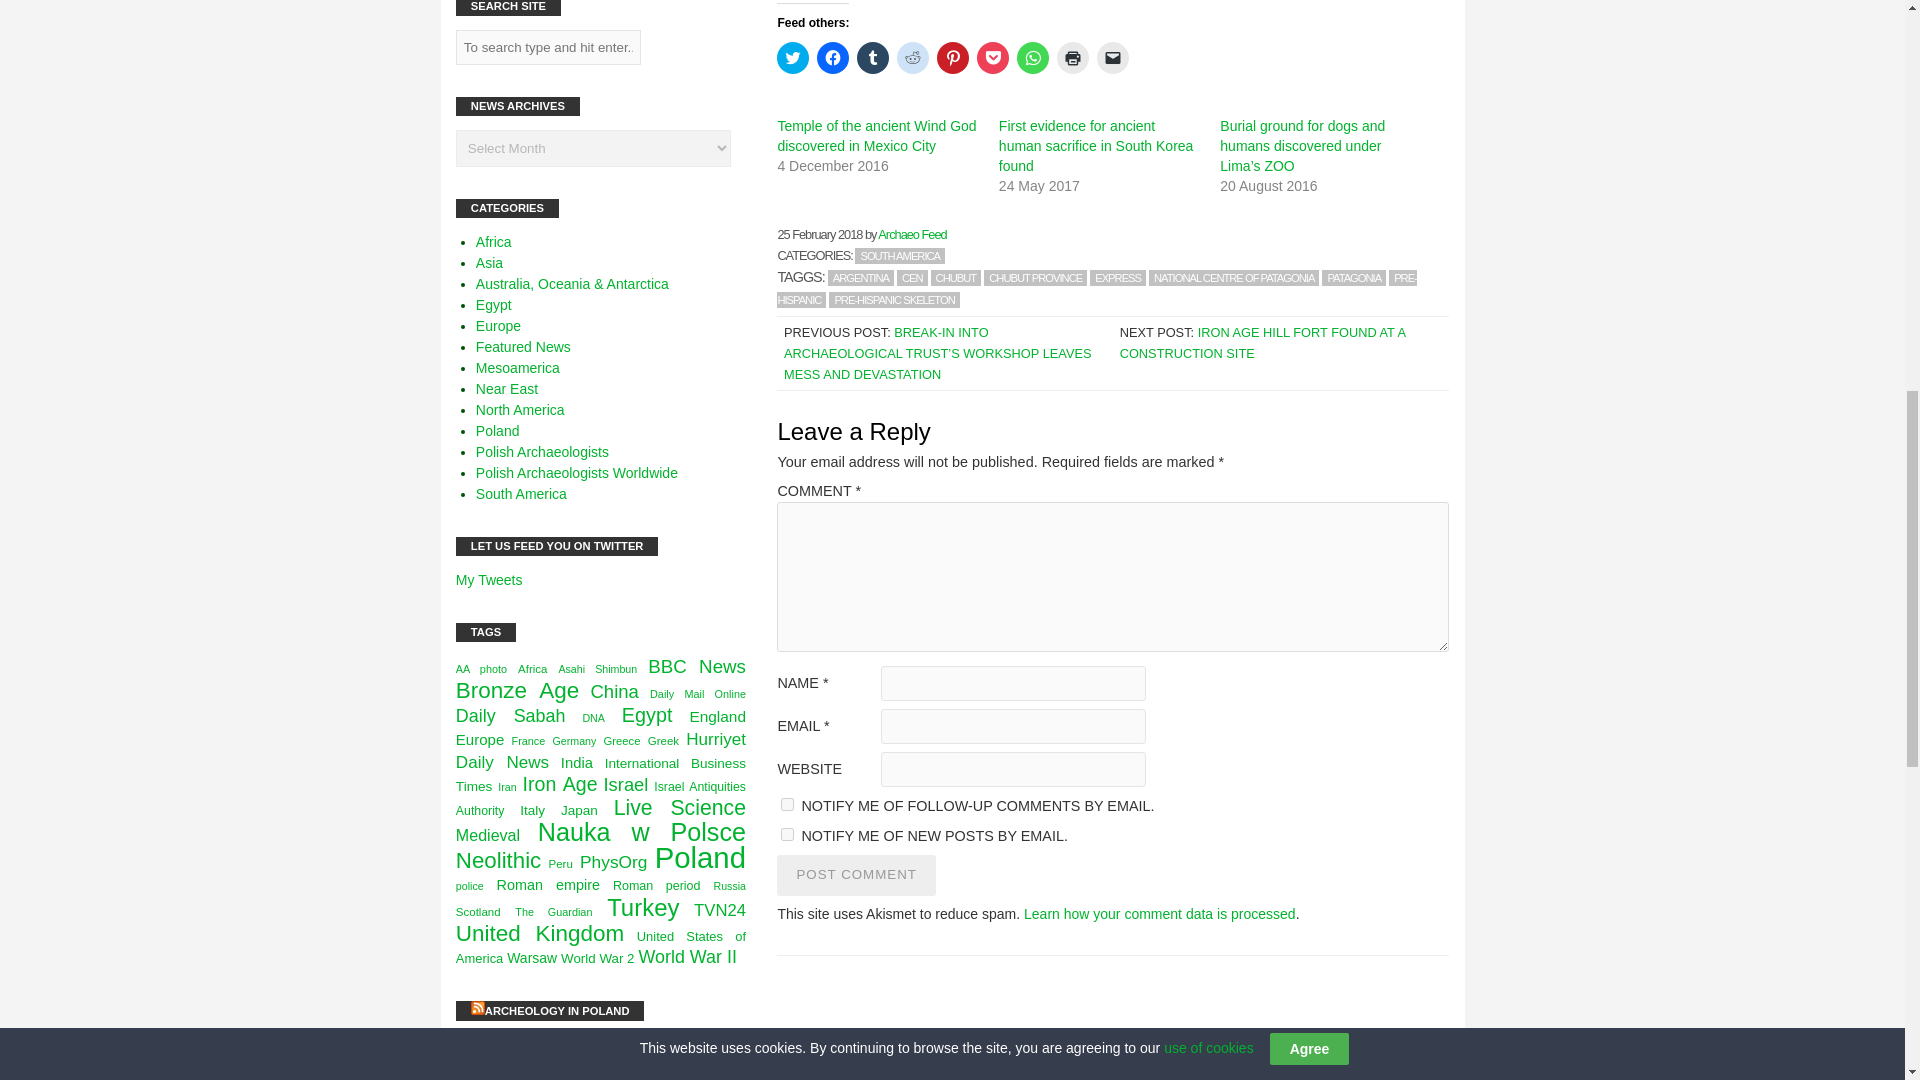  Describe the element at coordinates (912, 234) in the screenshot. I see `Posts by Archaeo Feed` at that location.